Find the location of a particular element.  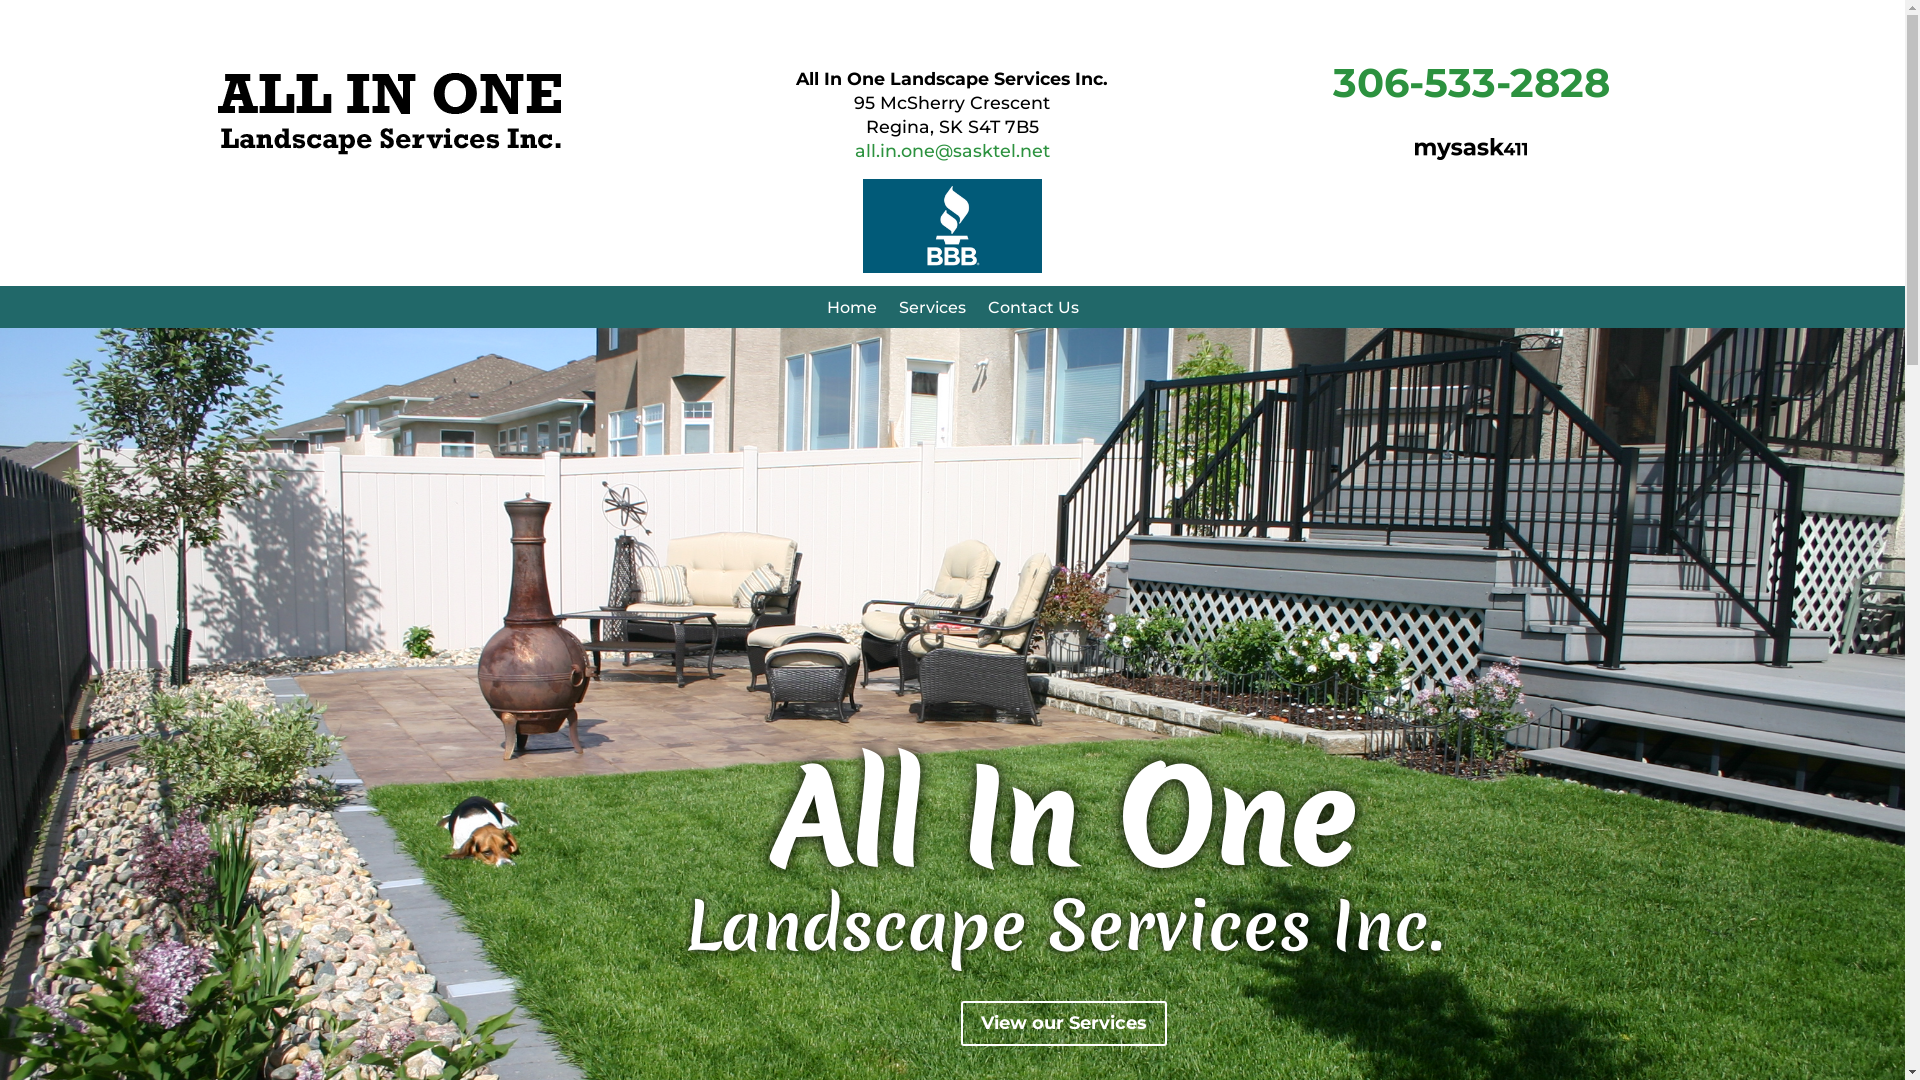

Home is located at coordinates (851, 312).